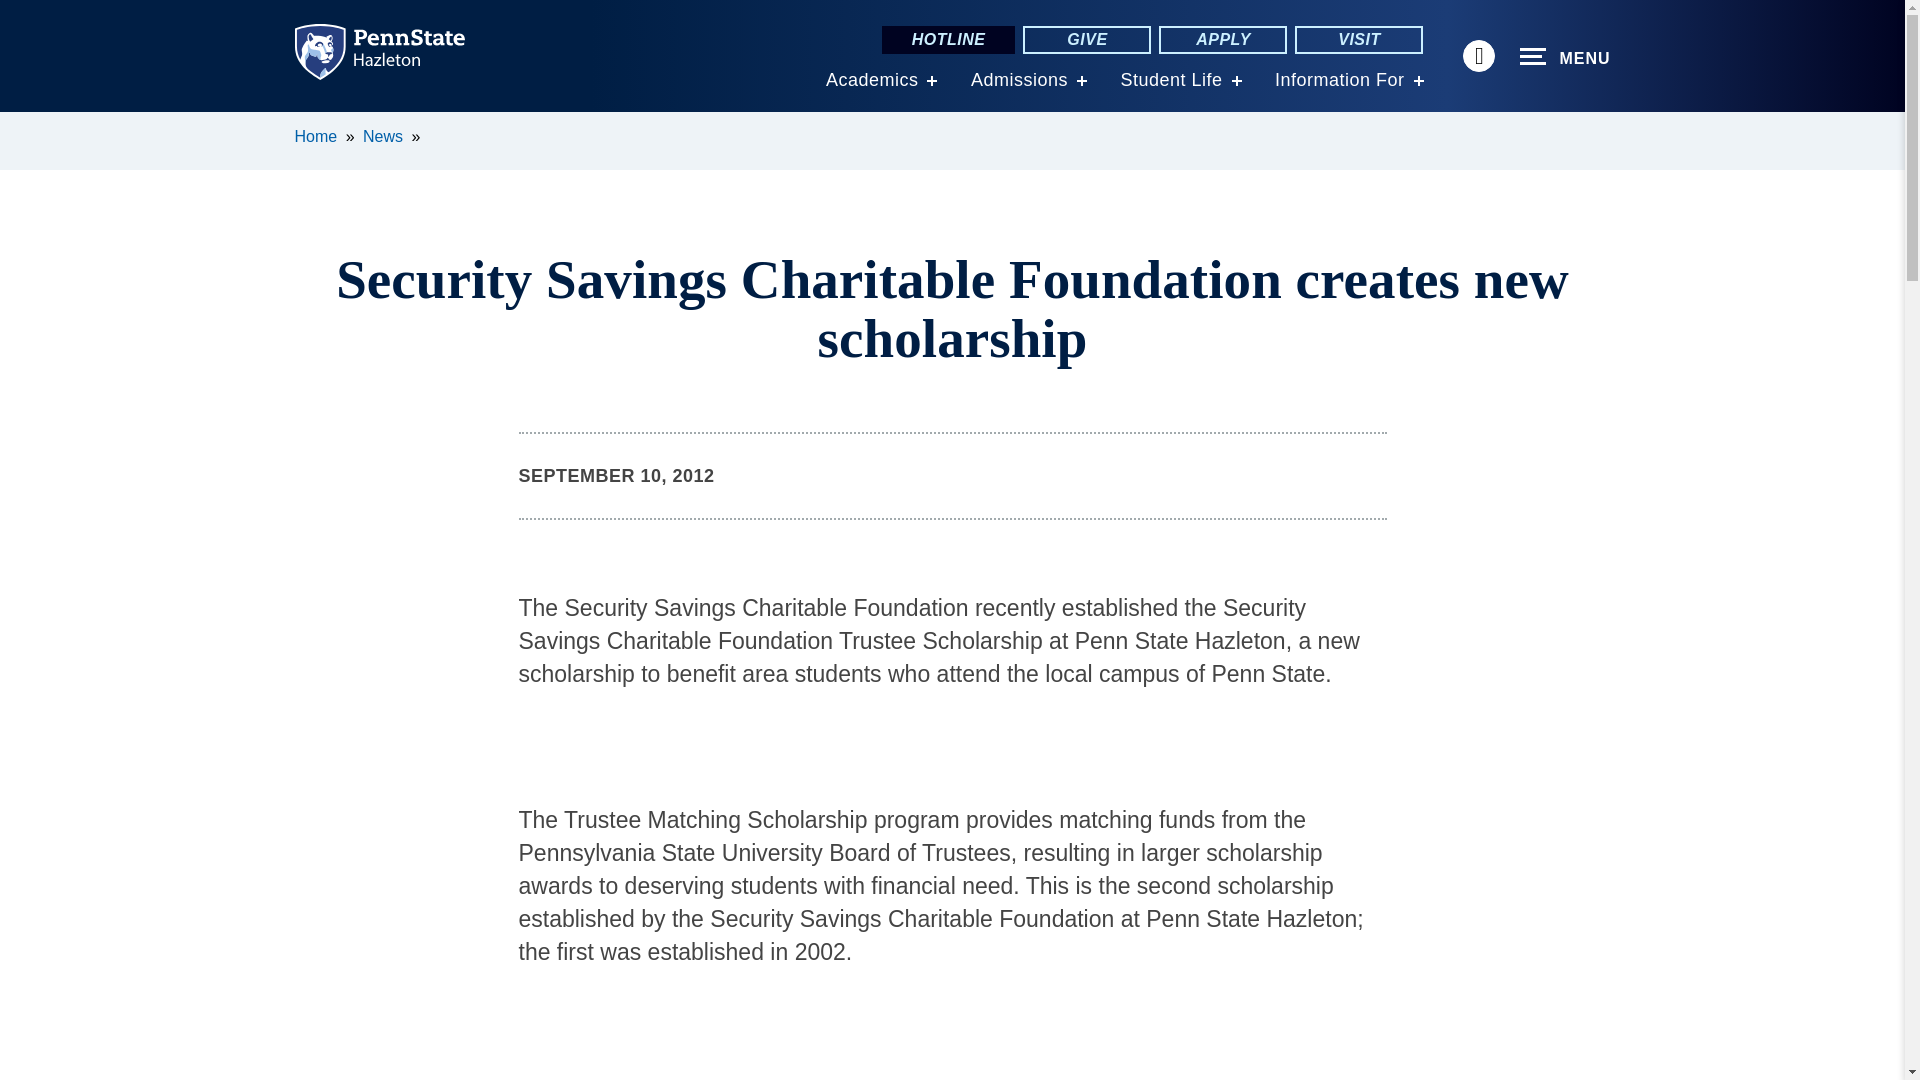  Describe the element at coordinates (1170, 80) in the screenshot. I see `Student Life` at that location.